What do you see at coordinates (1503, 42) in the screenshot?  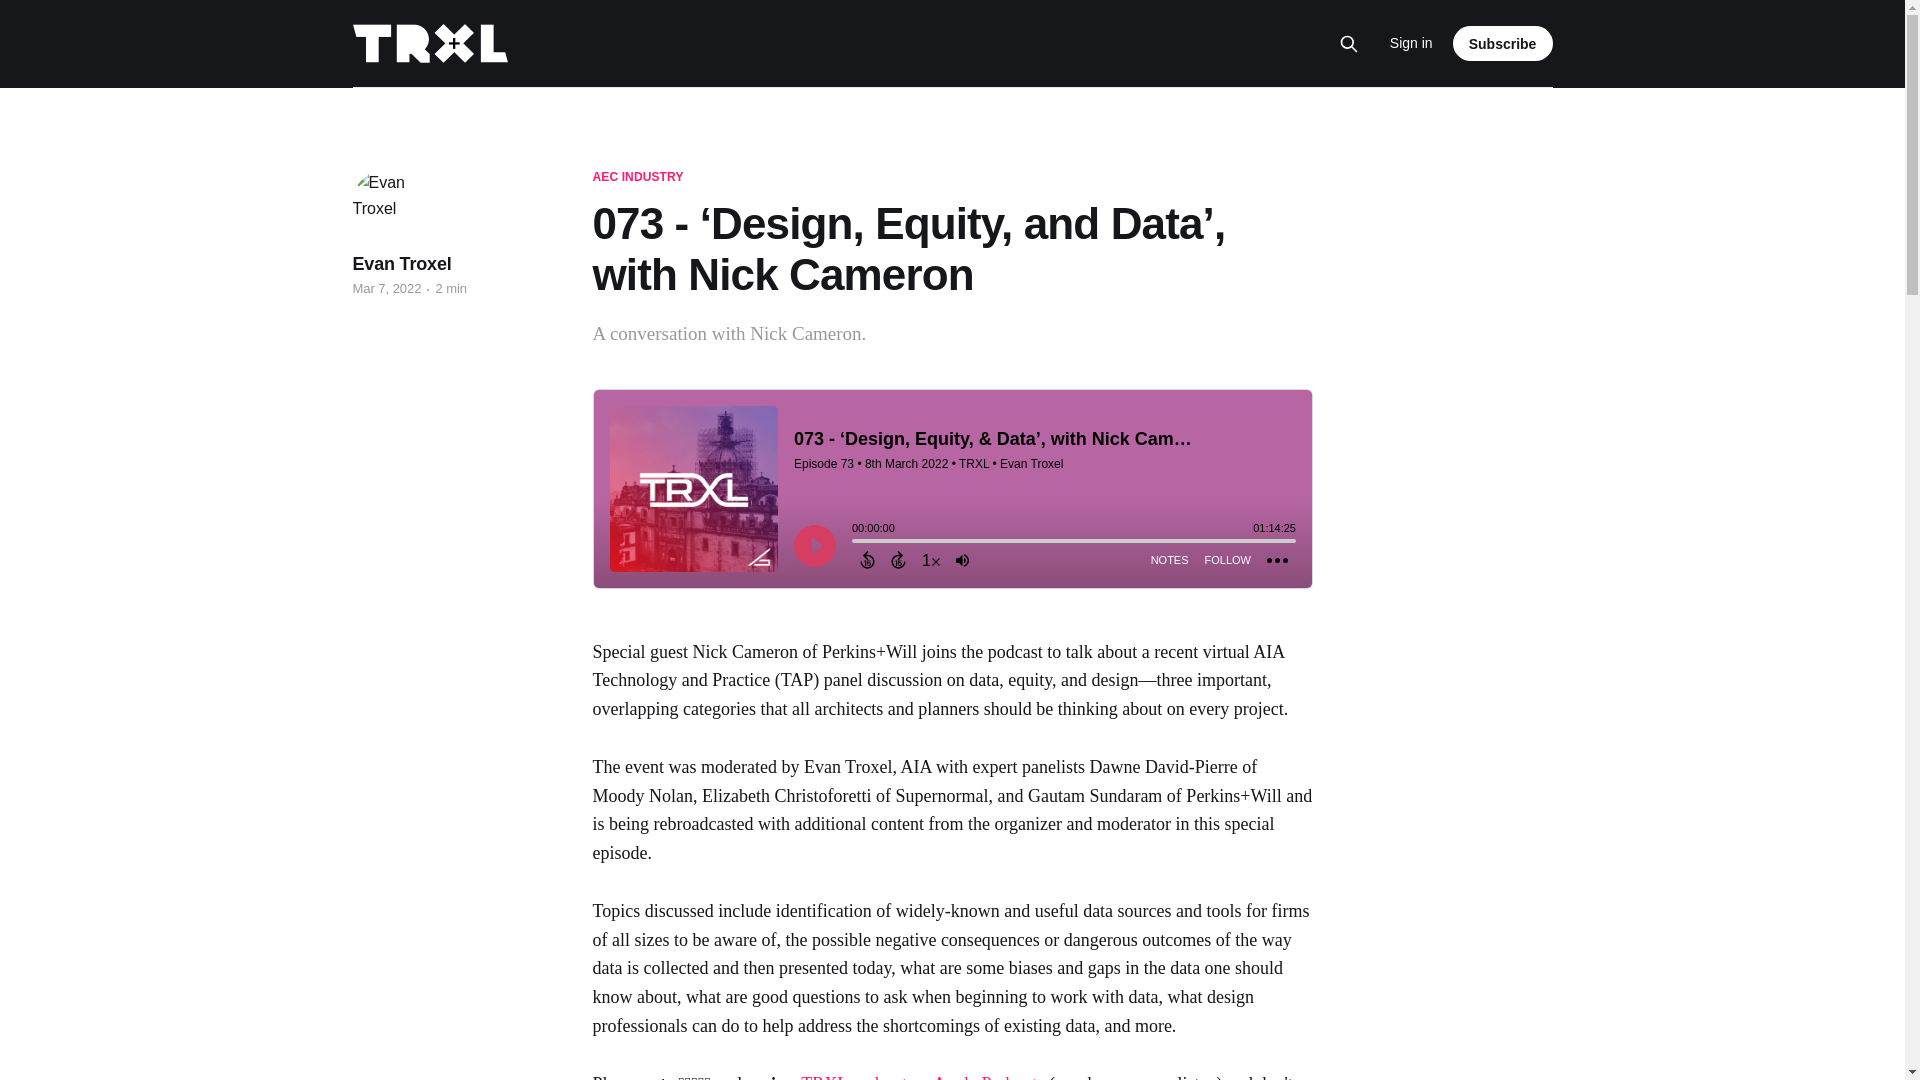 I see `Subscribe` at bounding box center [1503, 42].